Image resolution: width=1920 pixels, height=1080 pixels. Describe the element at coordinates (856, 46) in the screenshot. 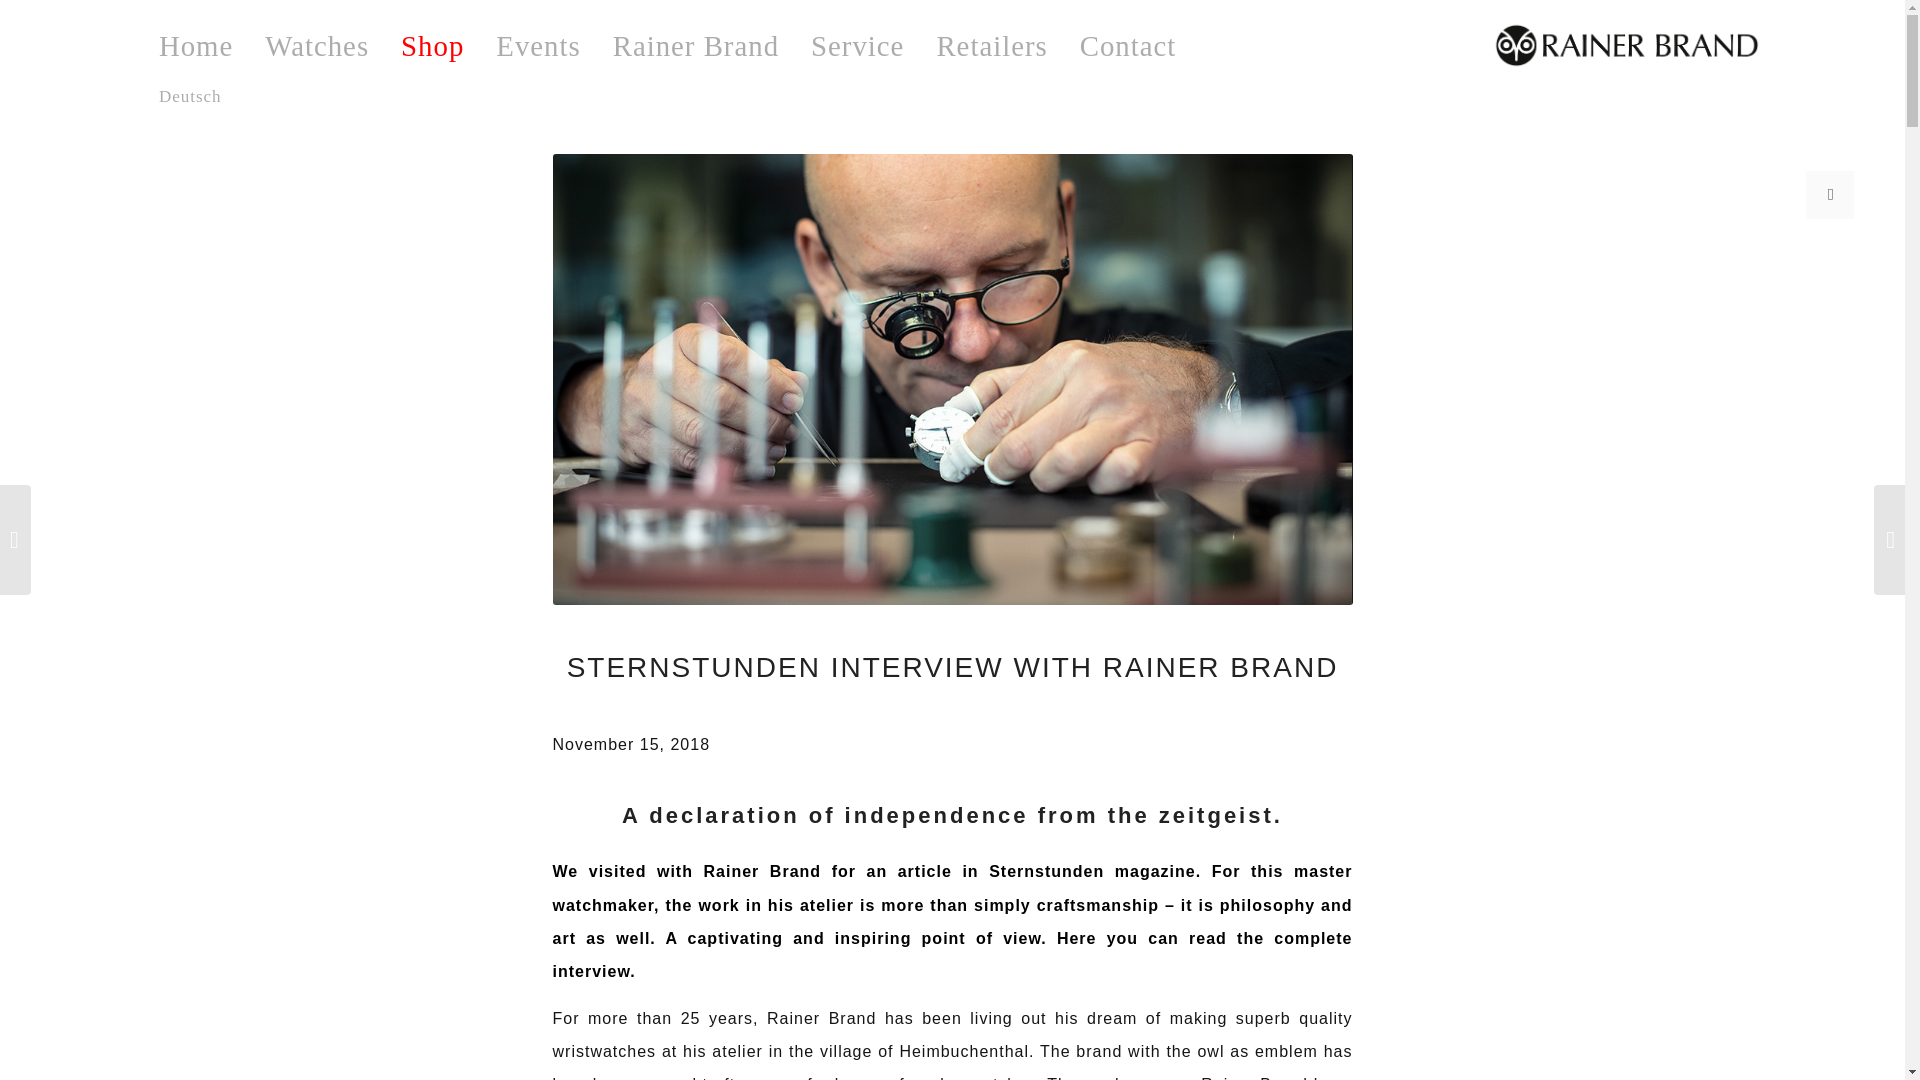

I see `Service` at that location.